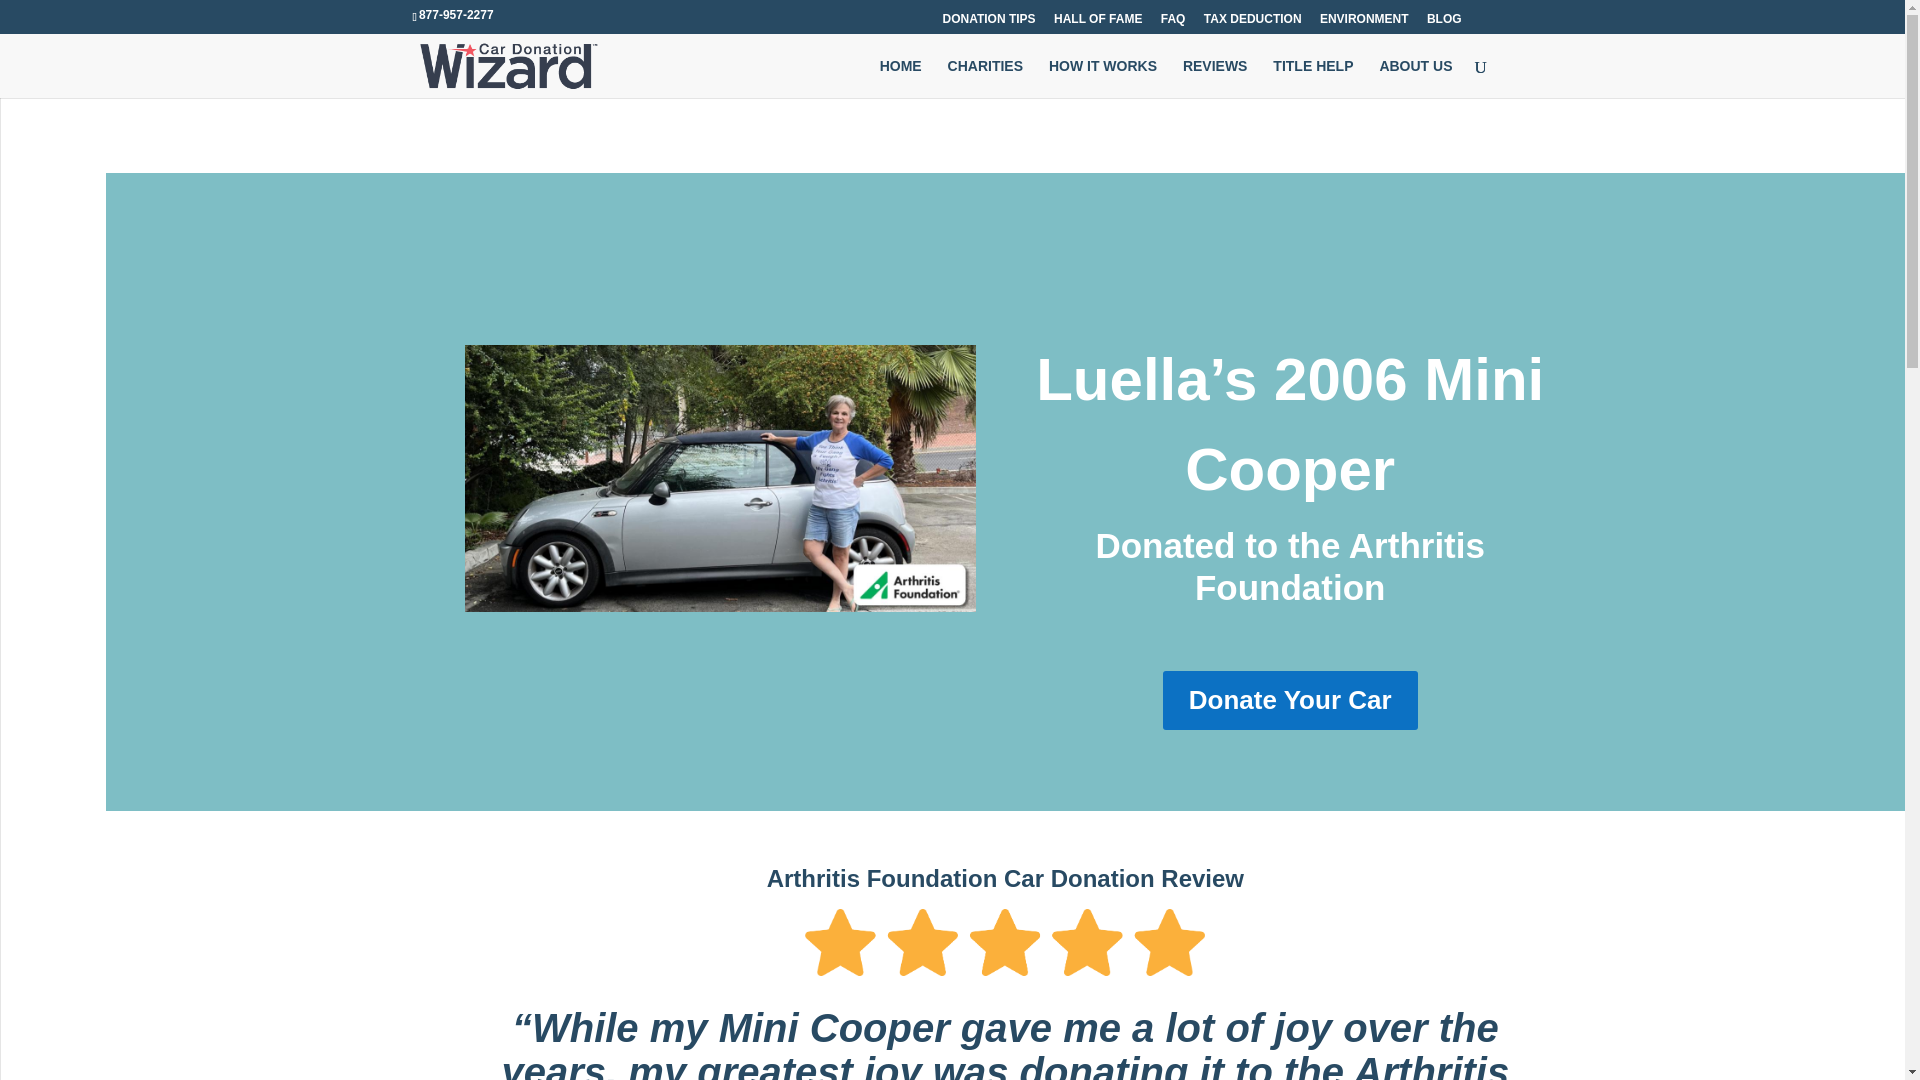  I want to click on 5star-01, so click(1004, 942).